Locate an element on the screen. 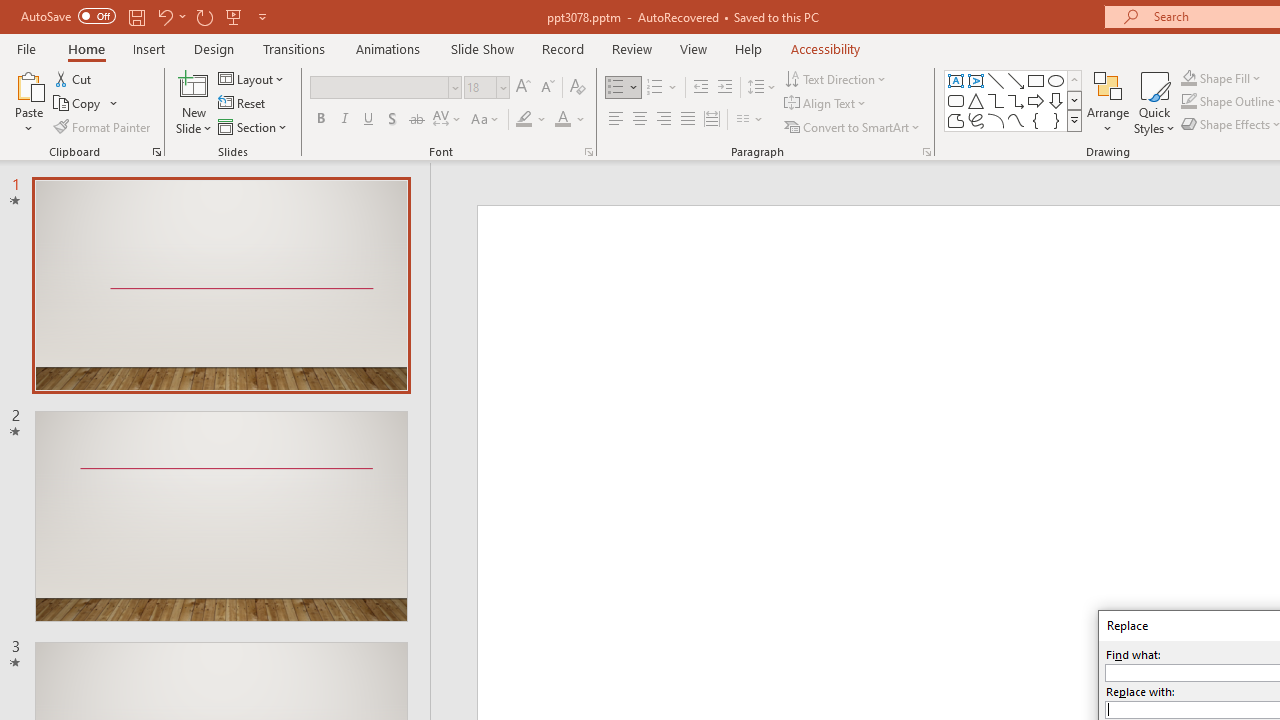 The width and height of the screenshot is (1280, 720). Paragraph... is located at coordinates (926, 152).